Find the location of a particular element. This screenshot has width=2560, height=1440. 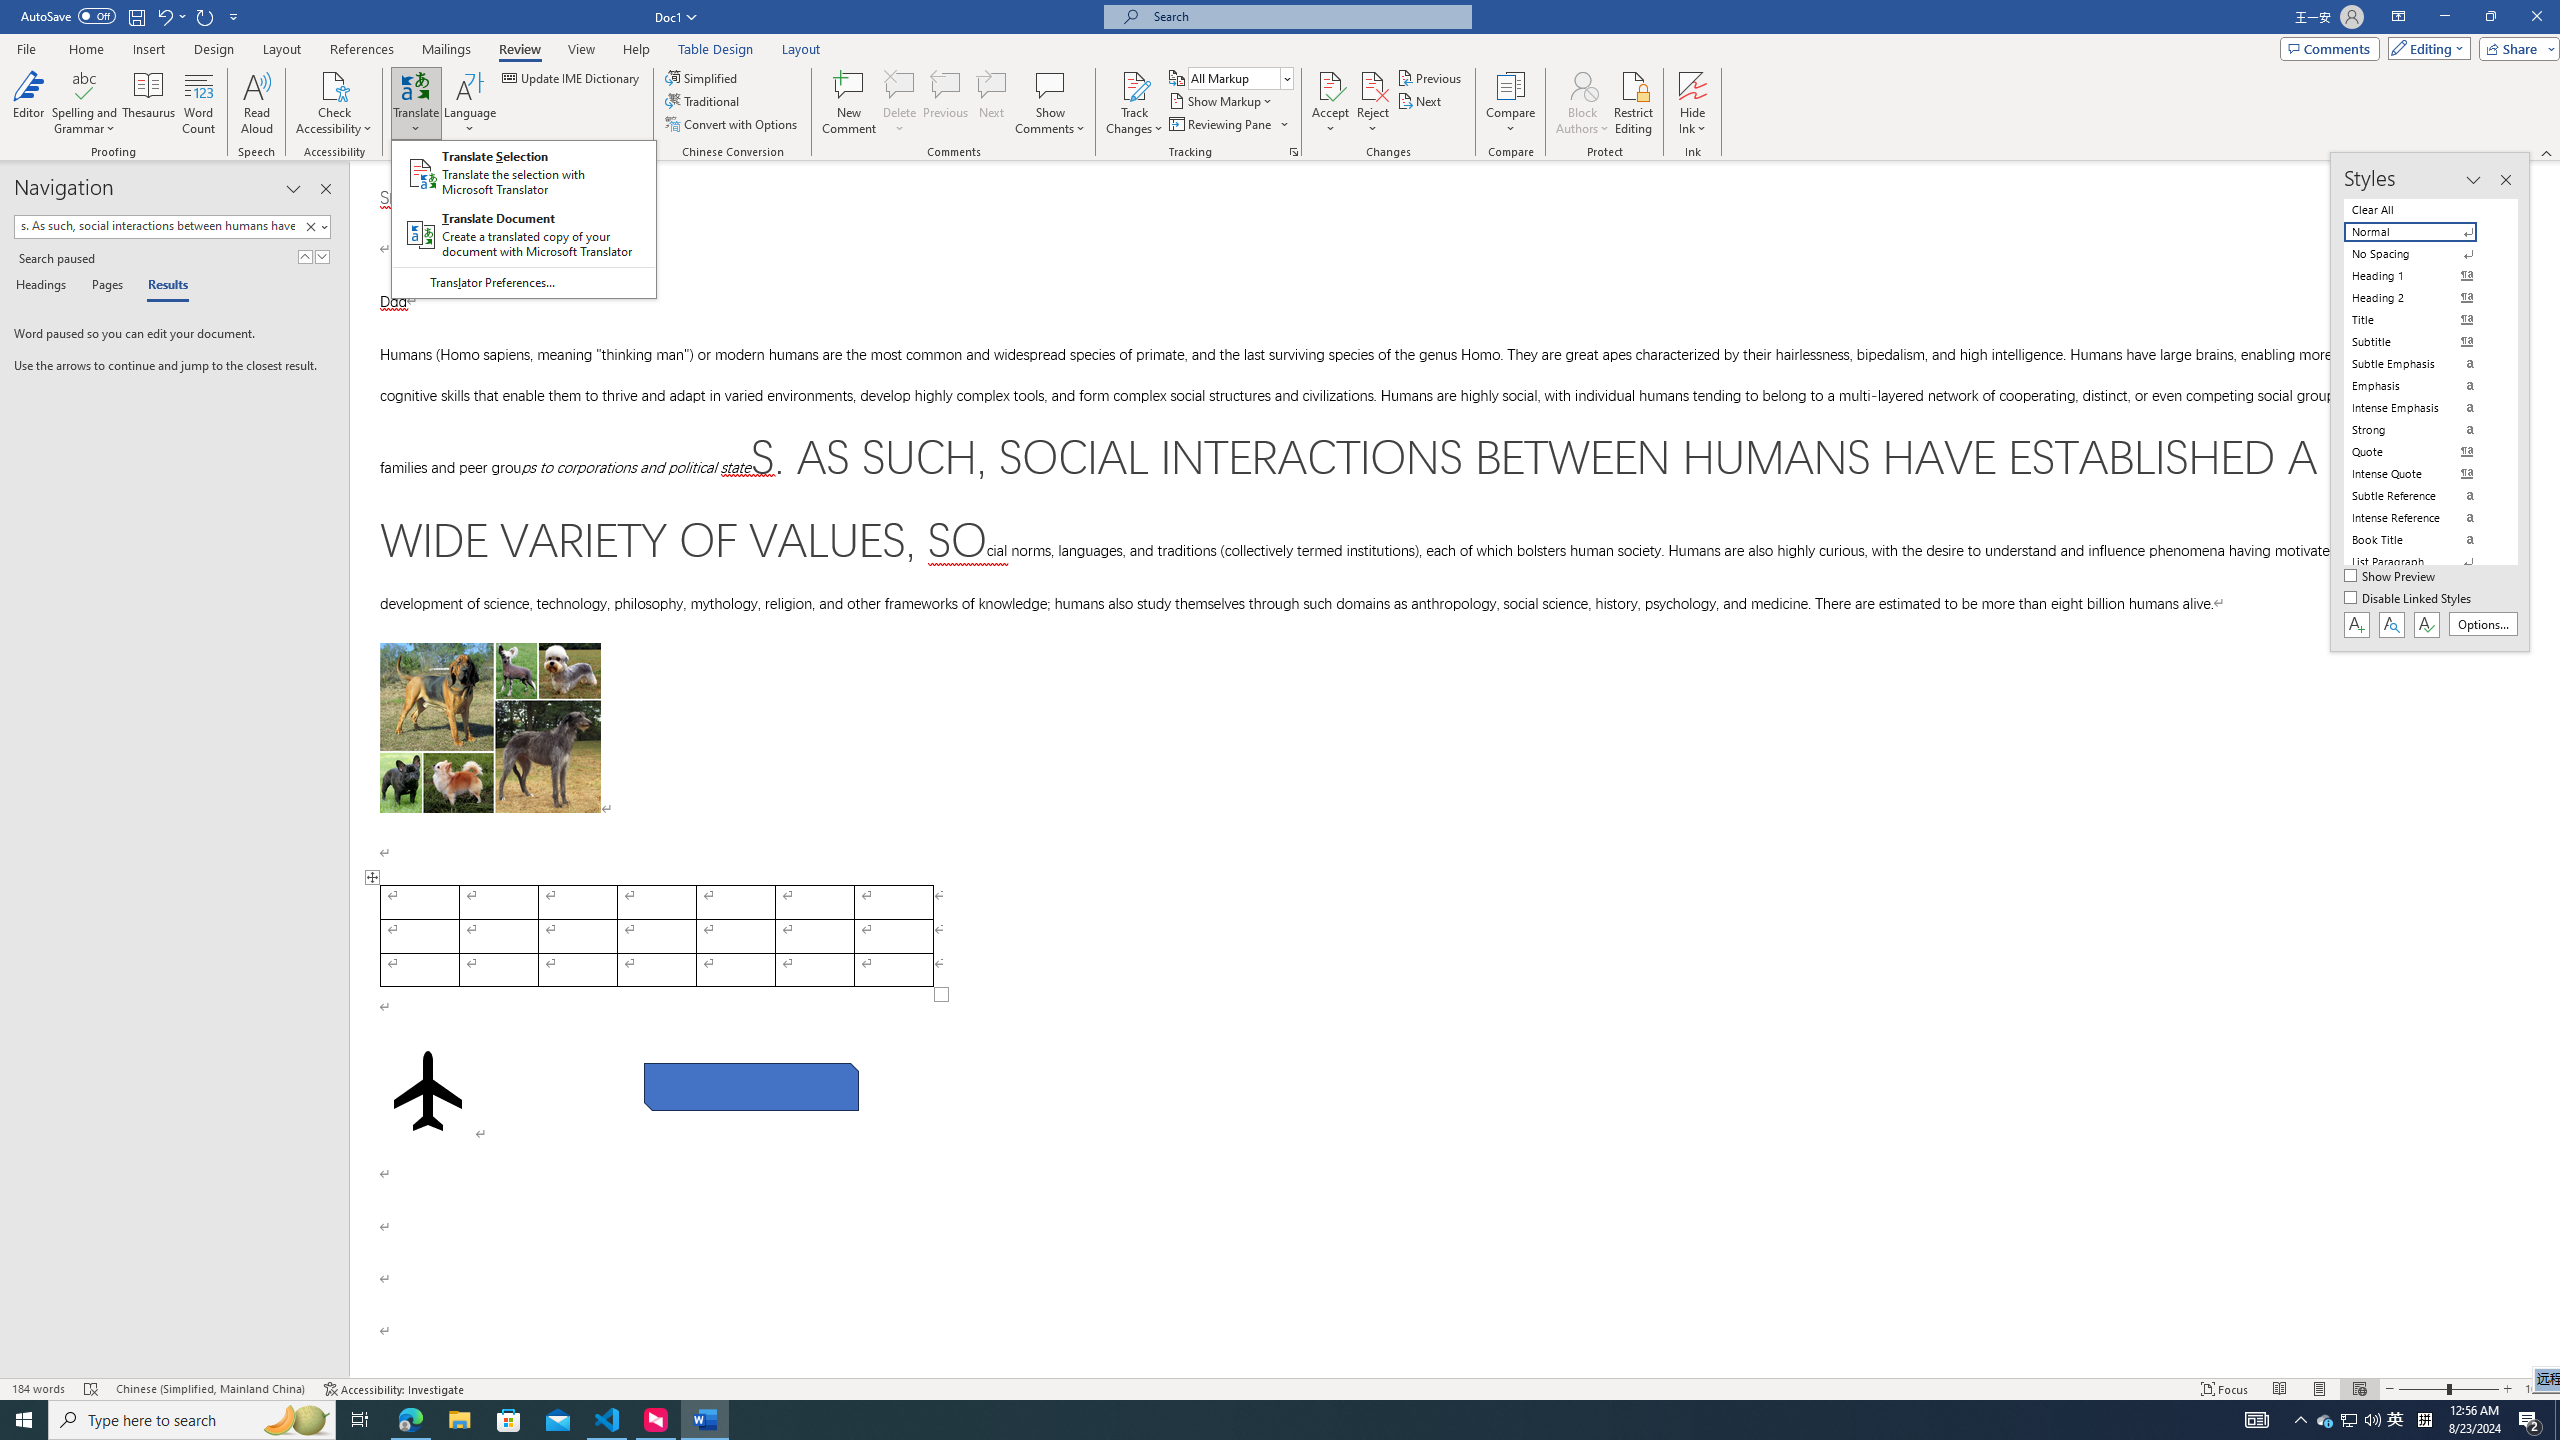

Word - 1 running window is located at coordinates (704, 1420).